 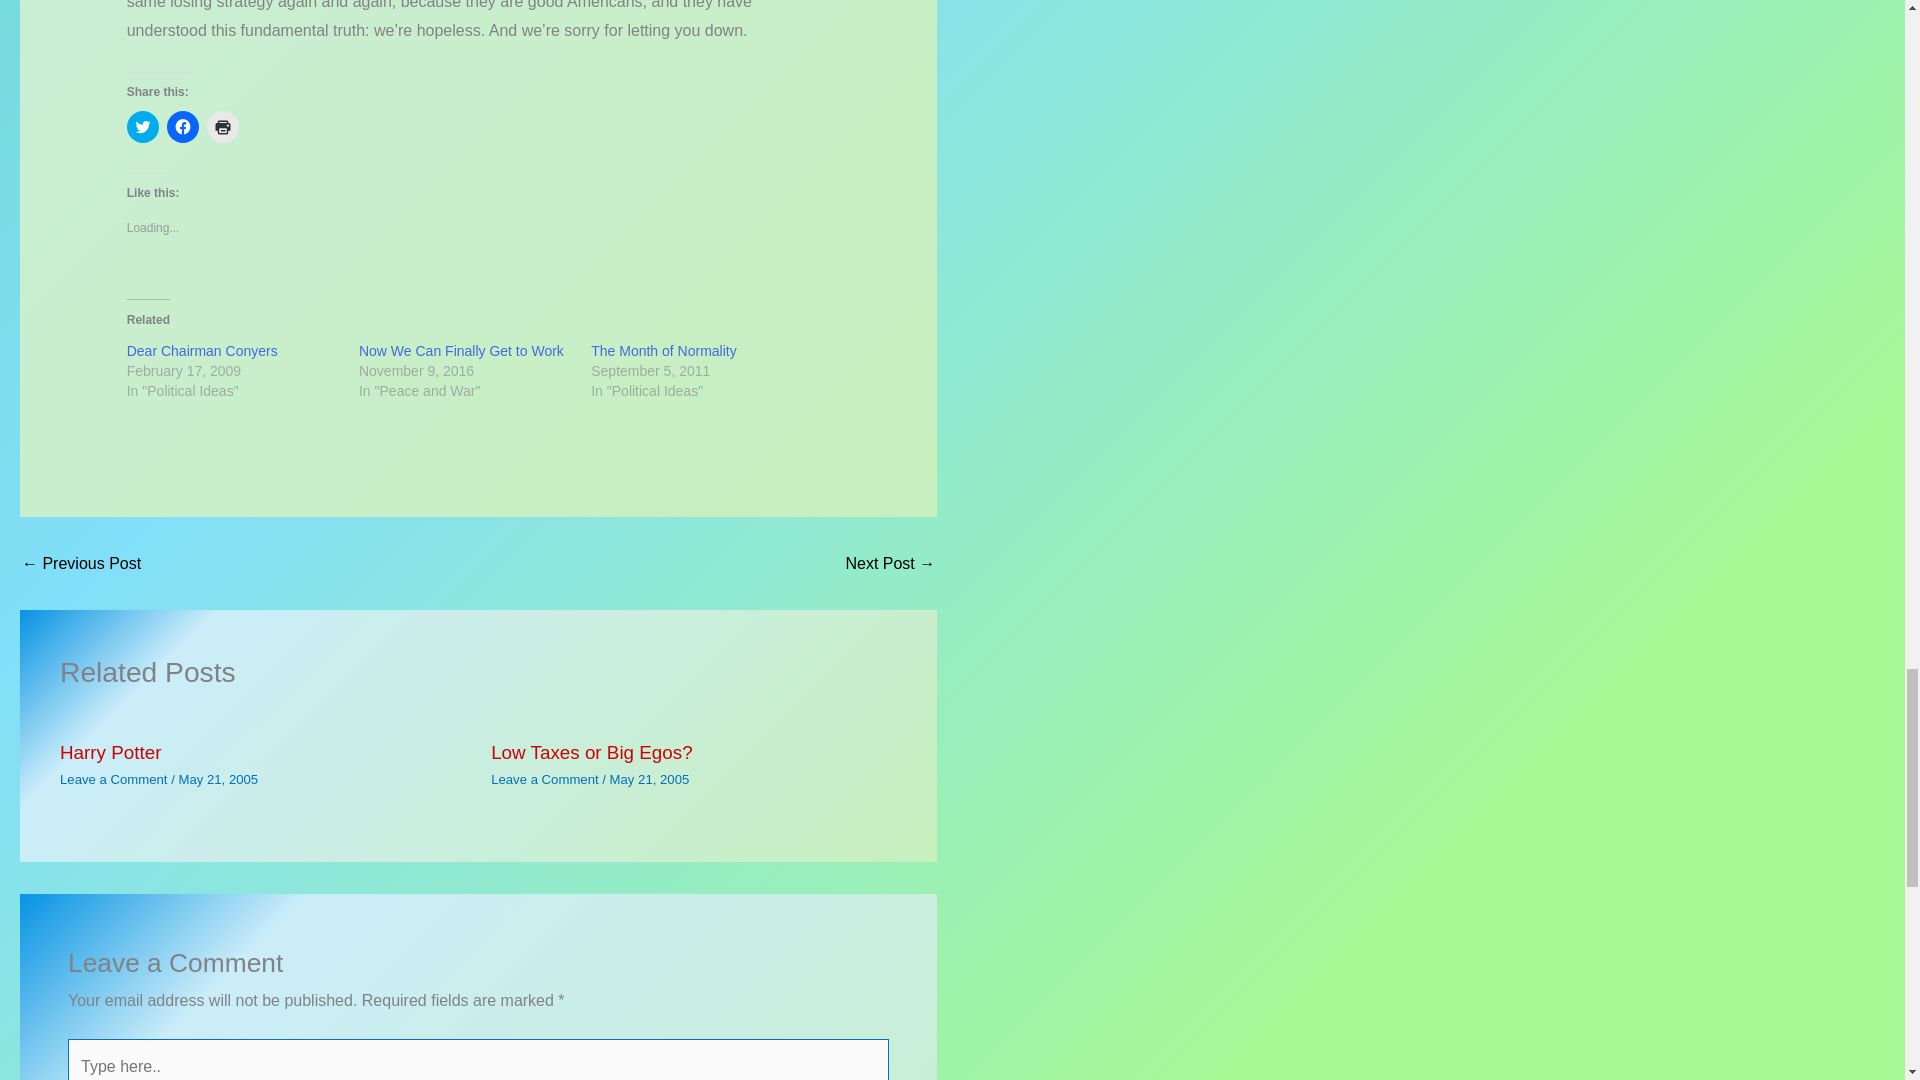 I want to click on The Month of Normality, so click(x=664, y=350).